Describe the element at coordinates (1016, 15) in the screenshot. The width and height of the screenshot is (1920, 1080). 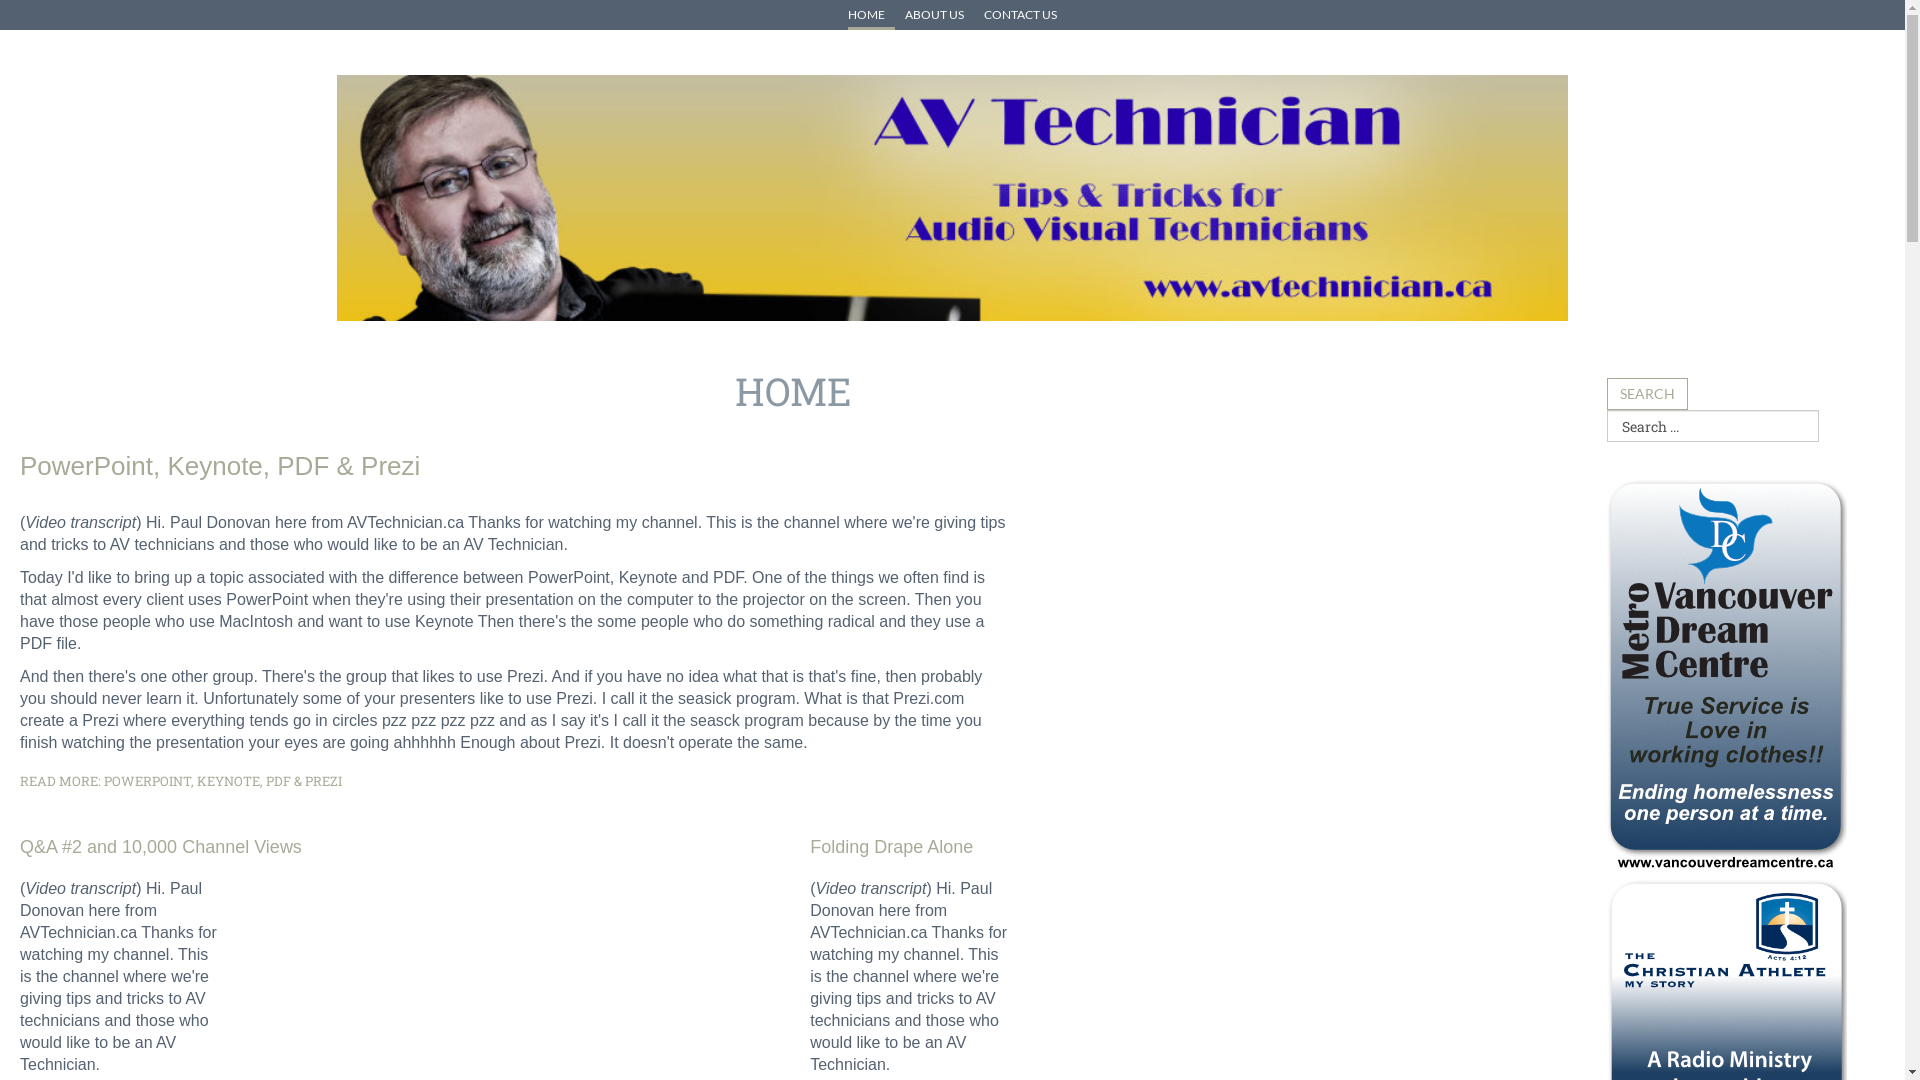
I see `CONTACT US` at that location.